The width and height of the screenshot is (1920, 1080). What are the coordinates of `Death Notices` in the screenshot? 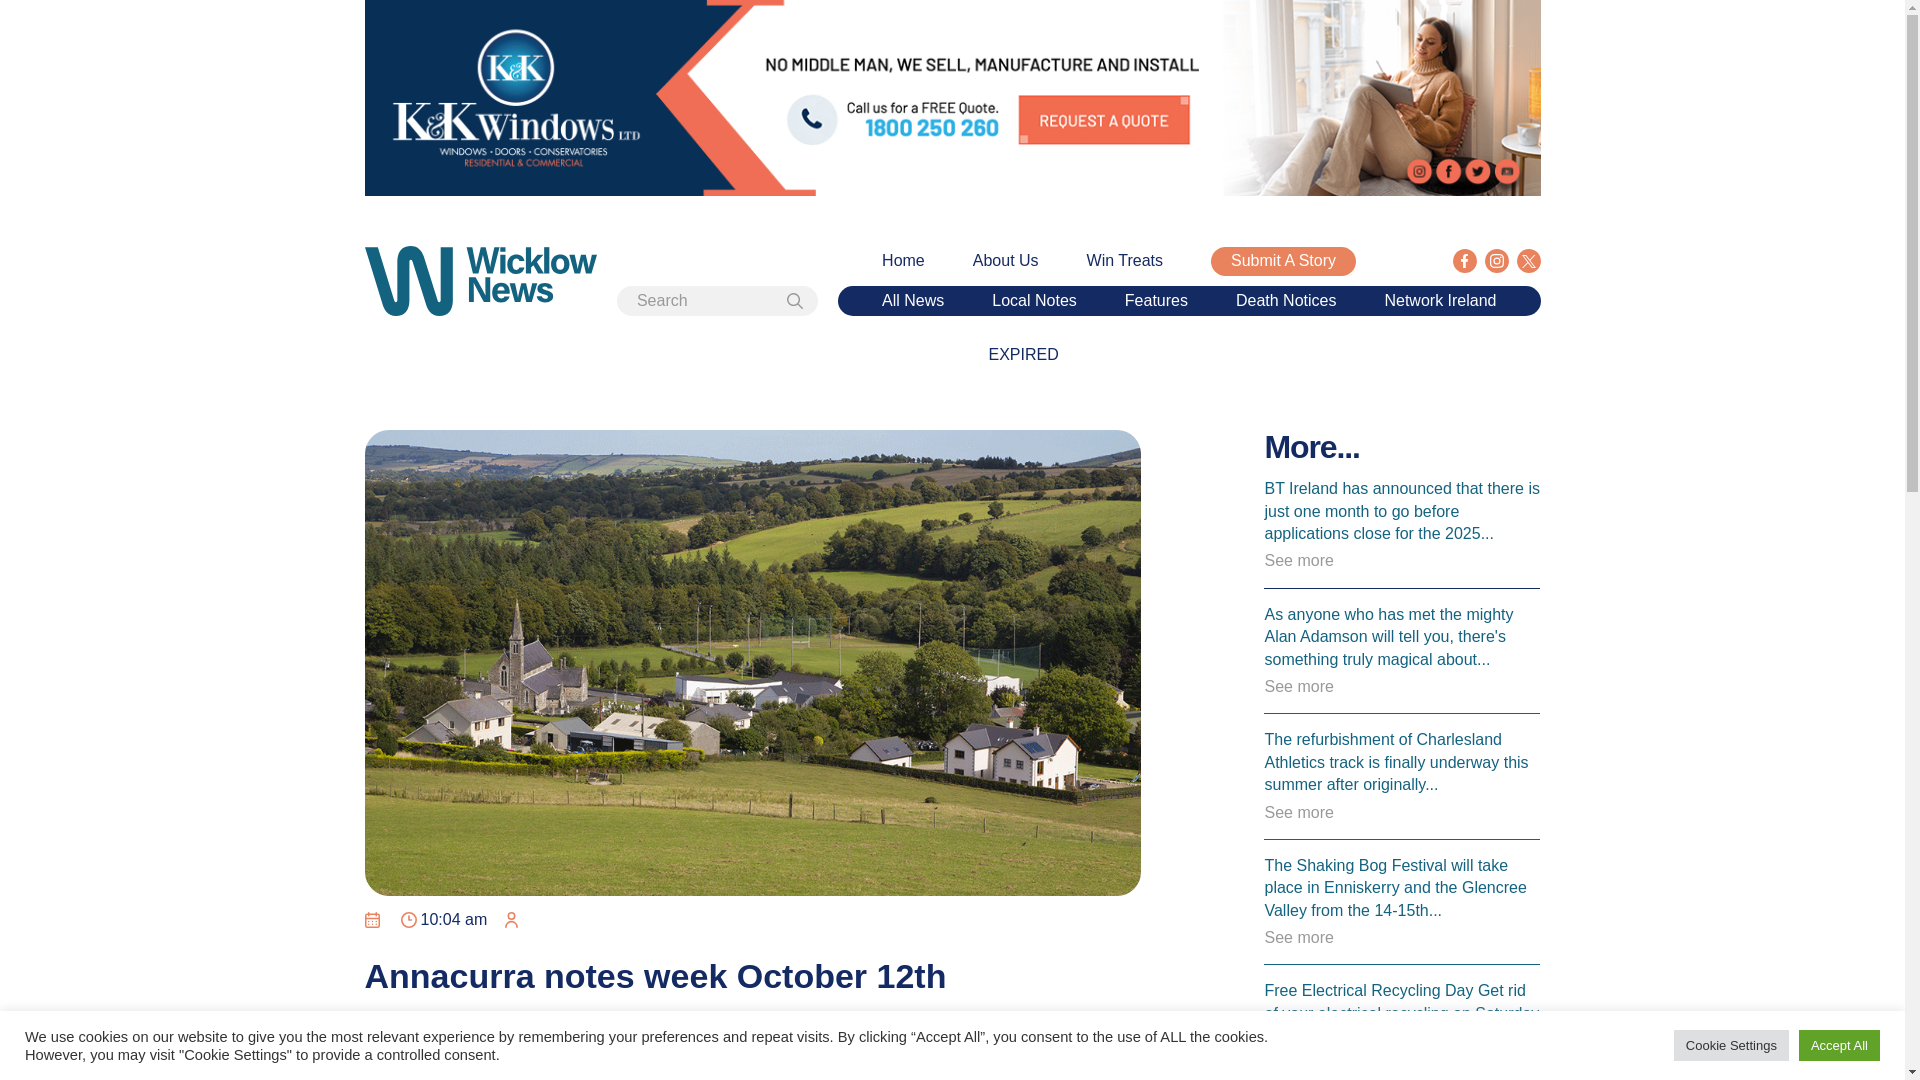 It's located at (1286, 301).